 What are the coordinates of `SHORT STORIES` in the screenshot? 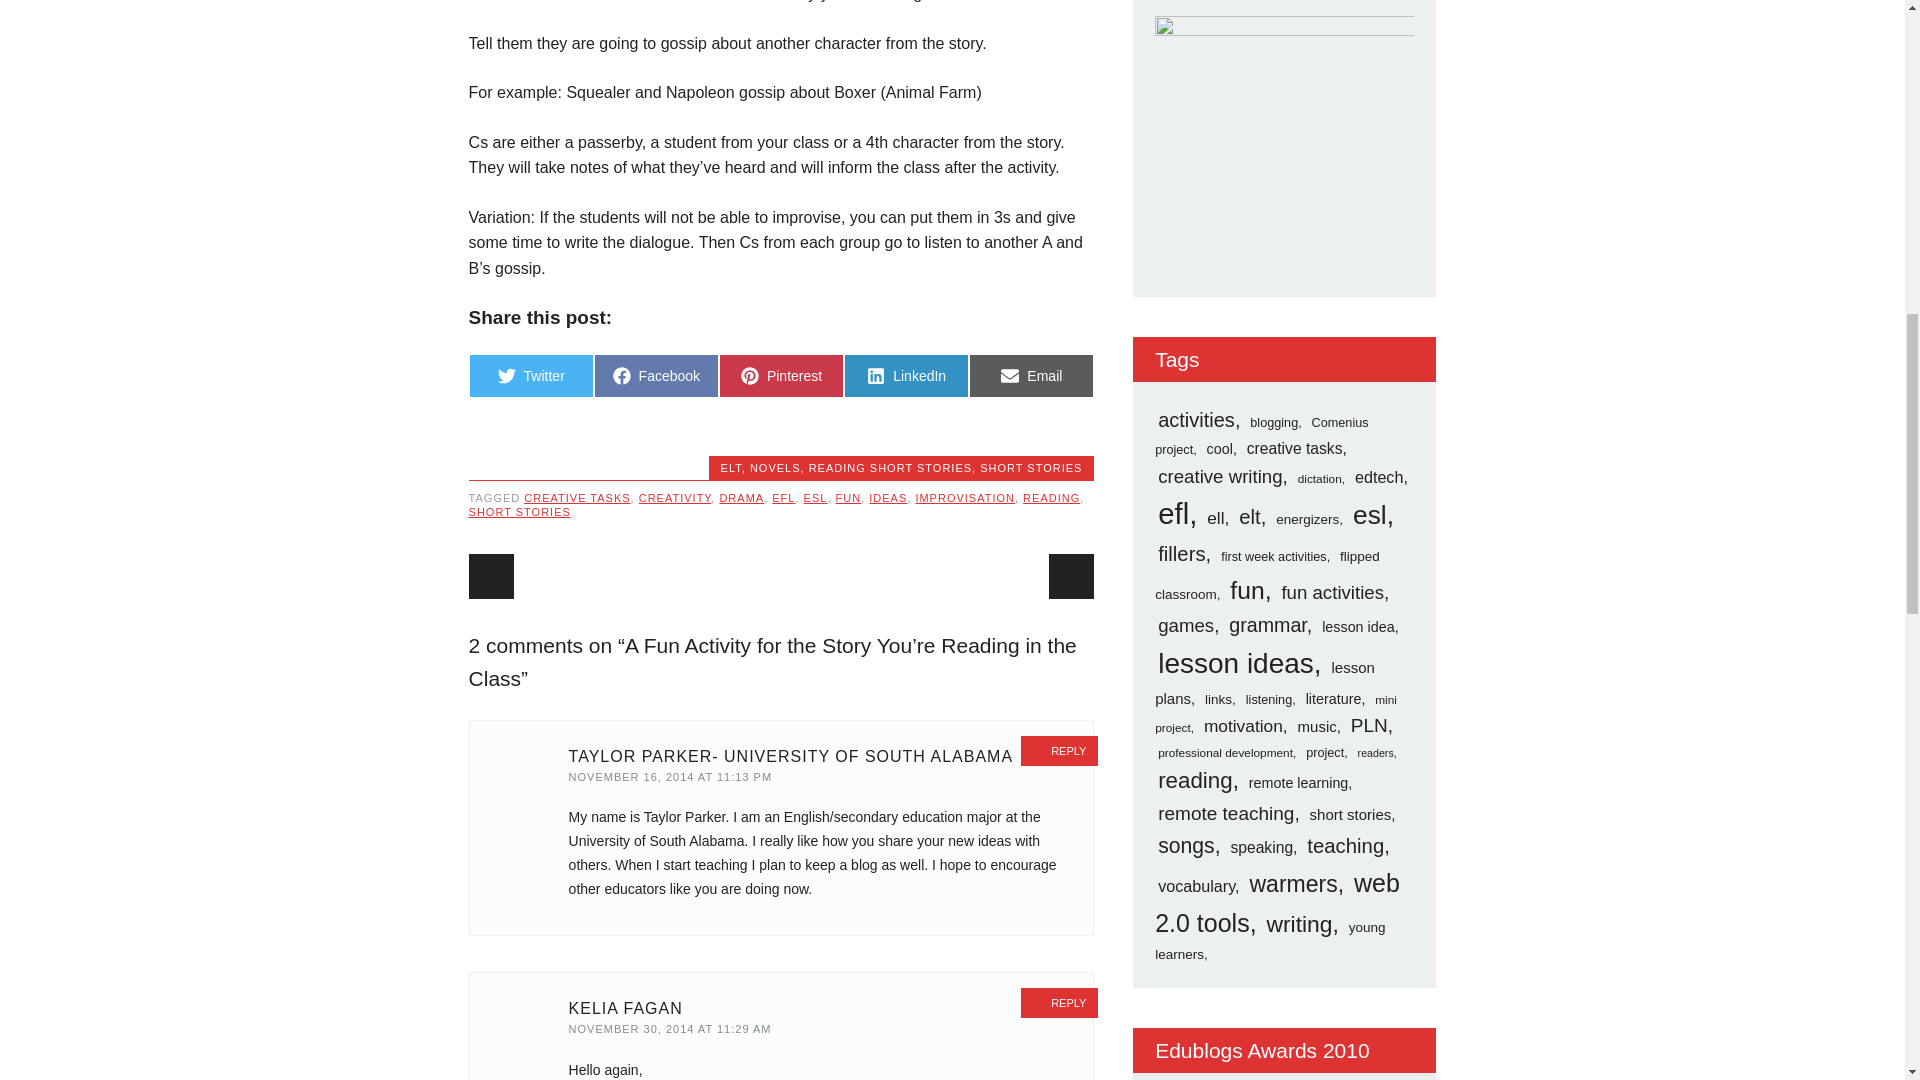 It's located at (1030, 468).